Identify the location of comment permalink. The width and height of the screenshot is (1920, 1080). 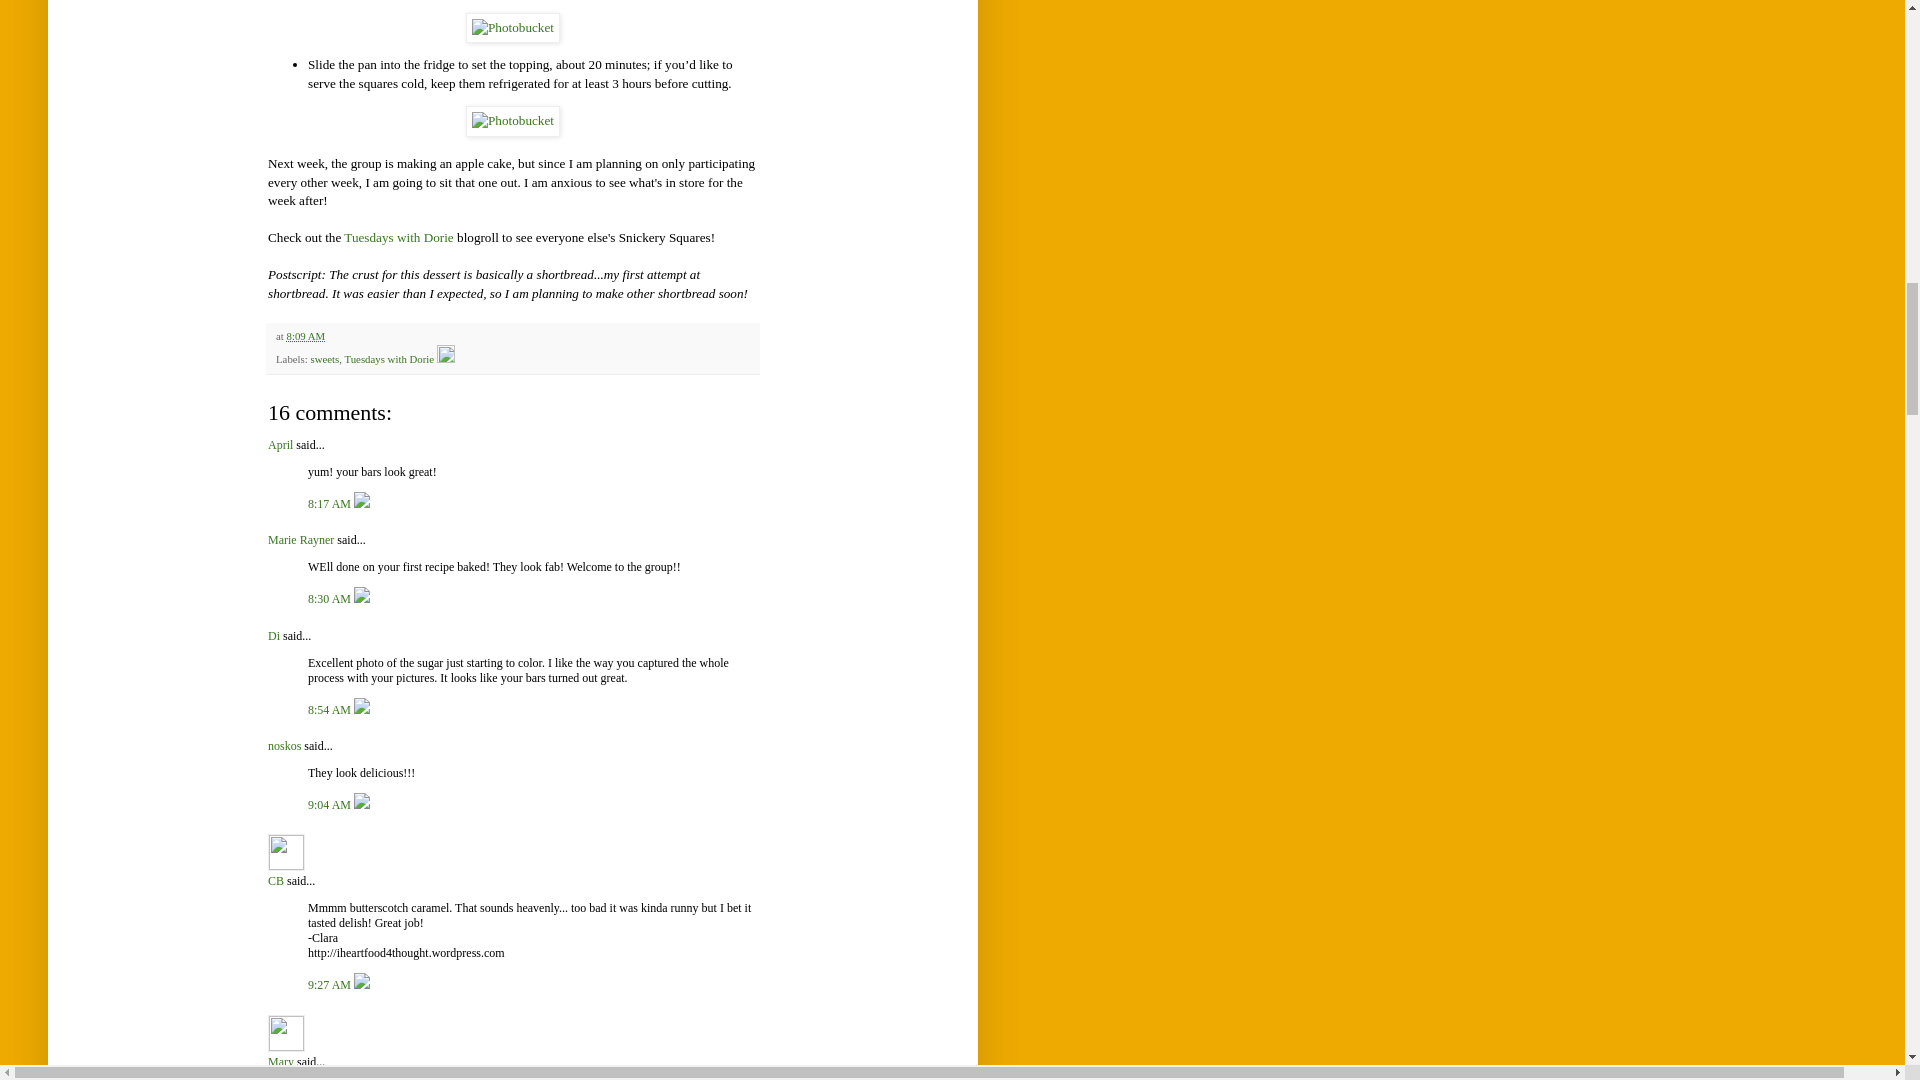
(330, 710).